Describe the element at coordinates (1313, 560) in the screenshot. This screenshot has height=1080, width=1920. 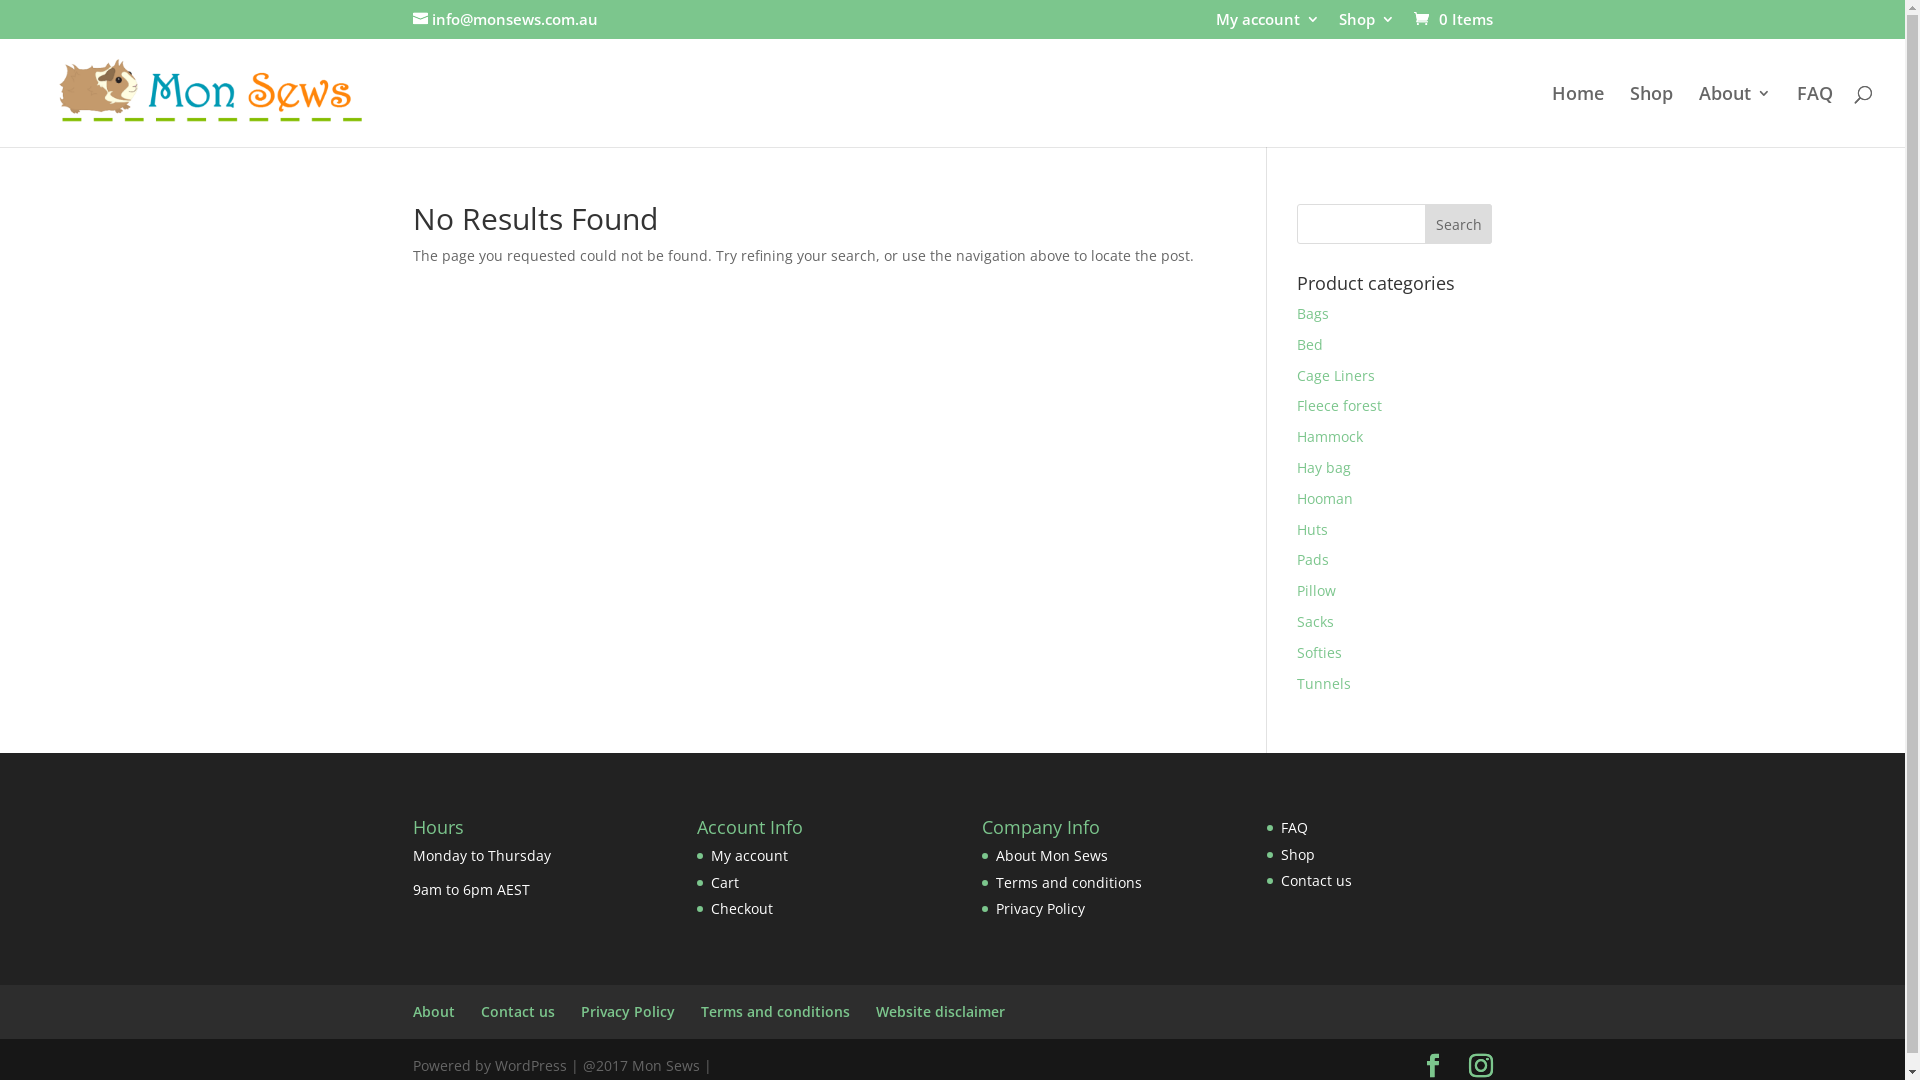
I see `Pads` at that location.